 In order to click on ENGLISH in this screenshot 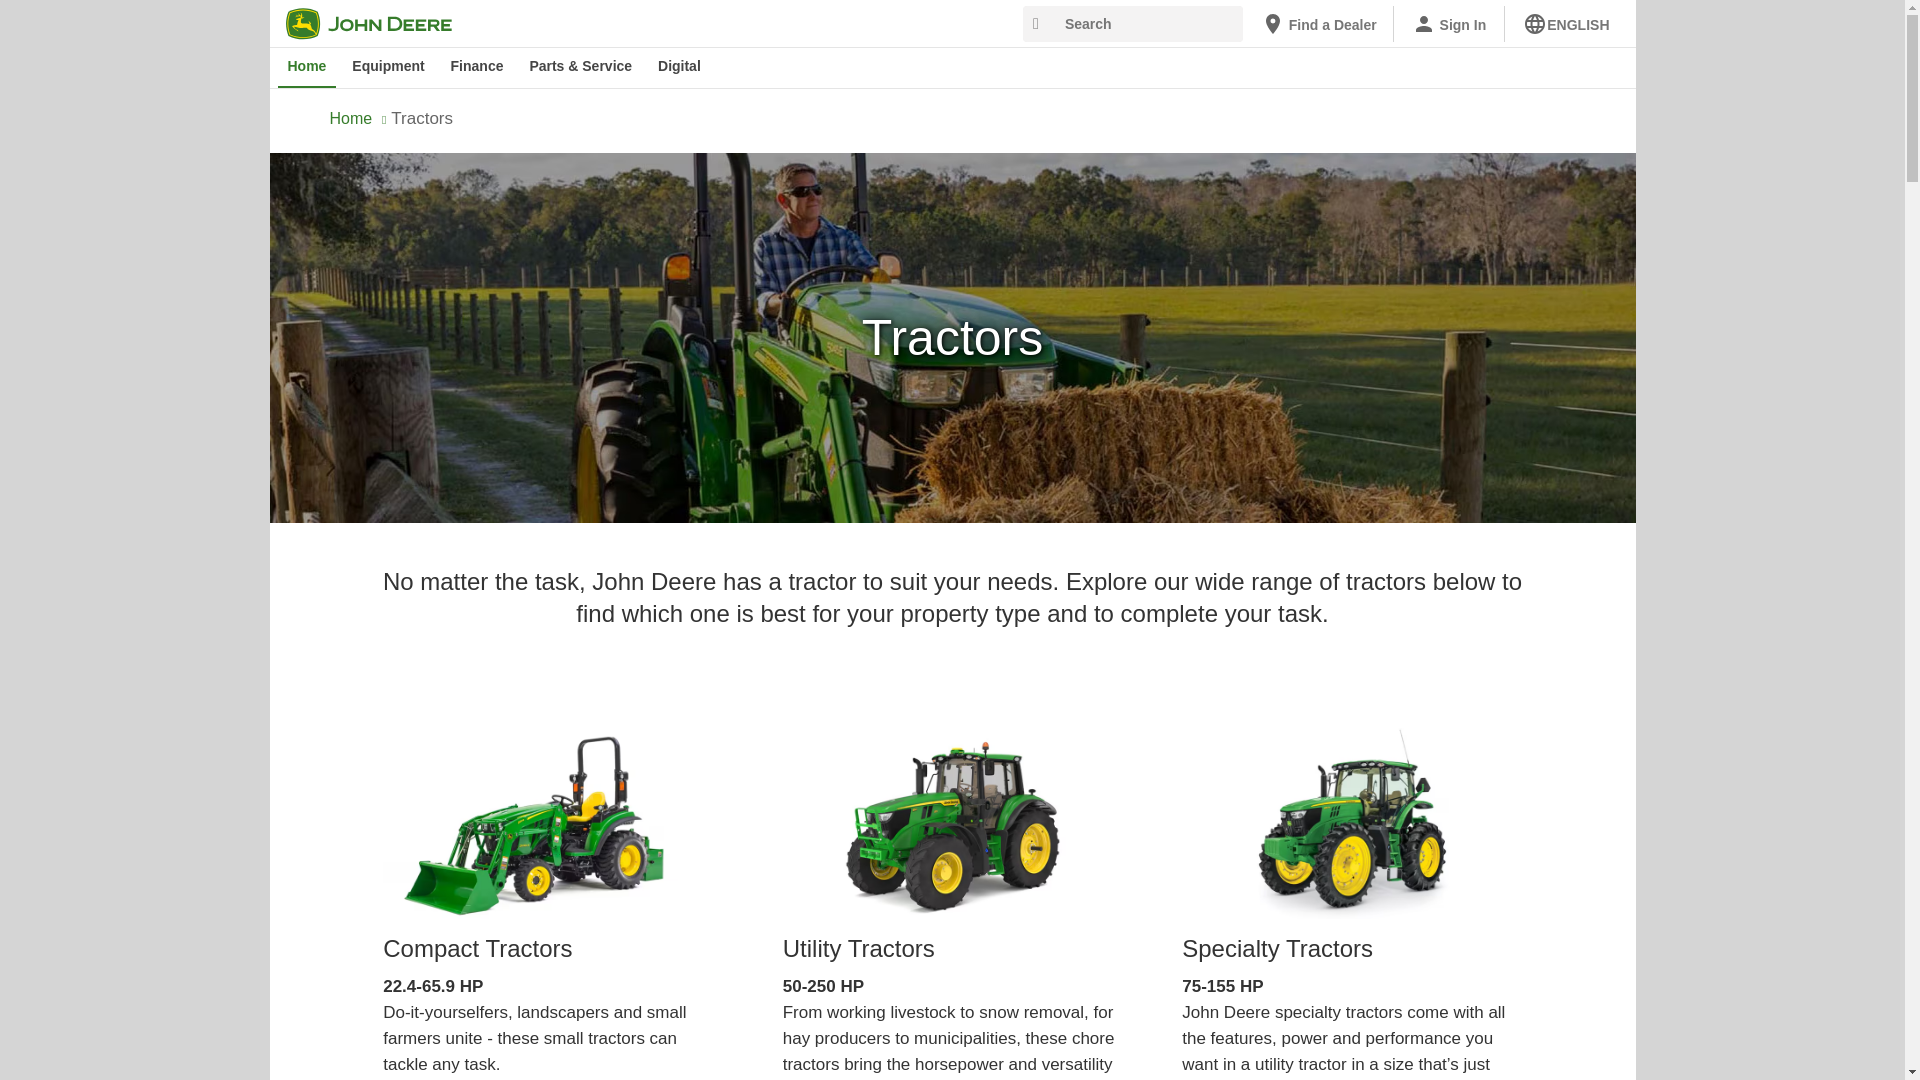, I will do `click(1566, 24)`.